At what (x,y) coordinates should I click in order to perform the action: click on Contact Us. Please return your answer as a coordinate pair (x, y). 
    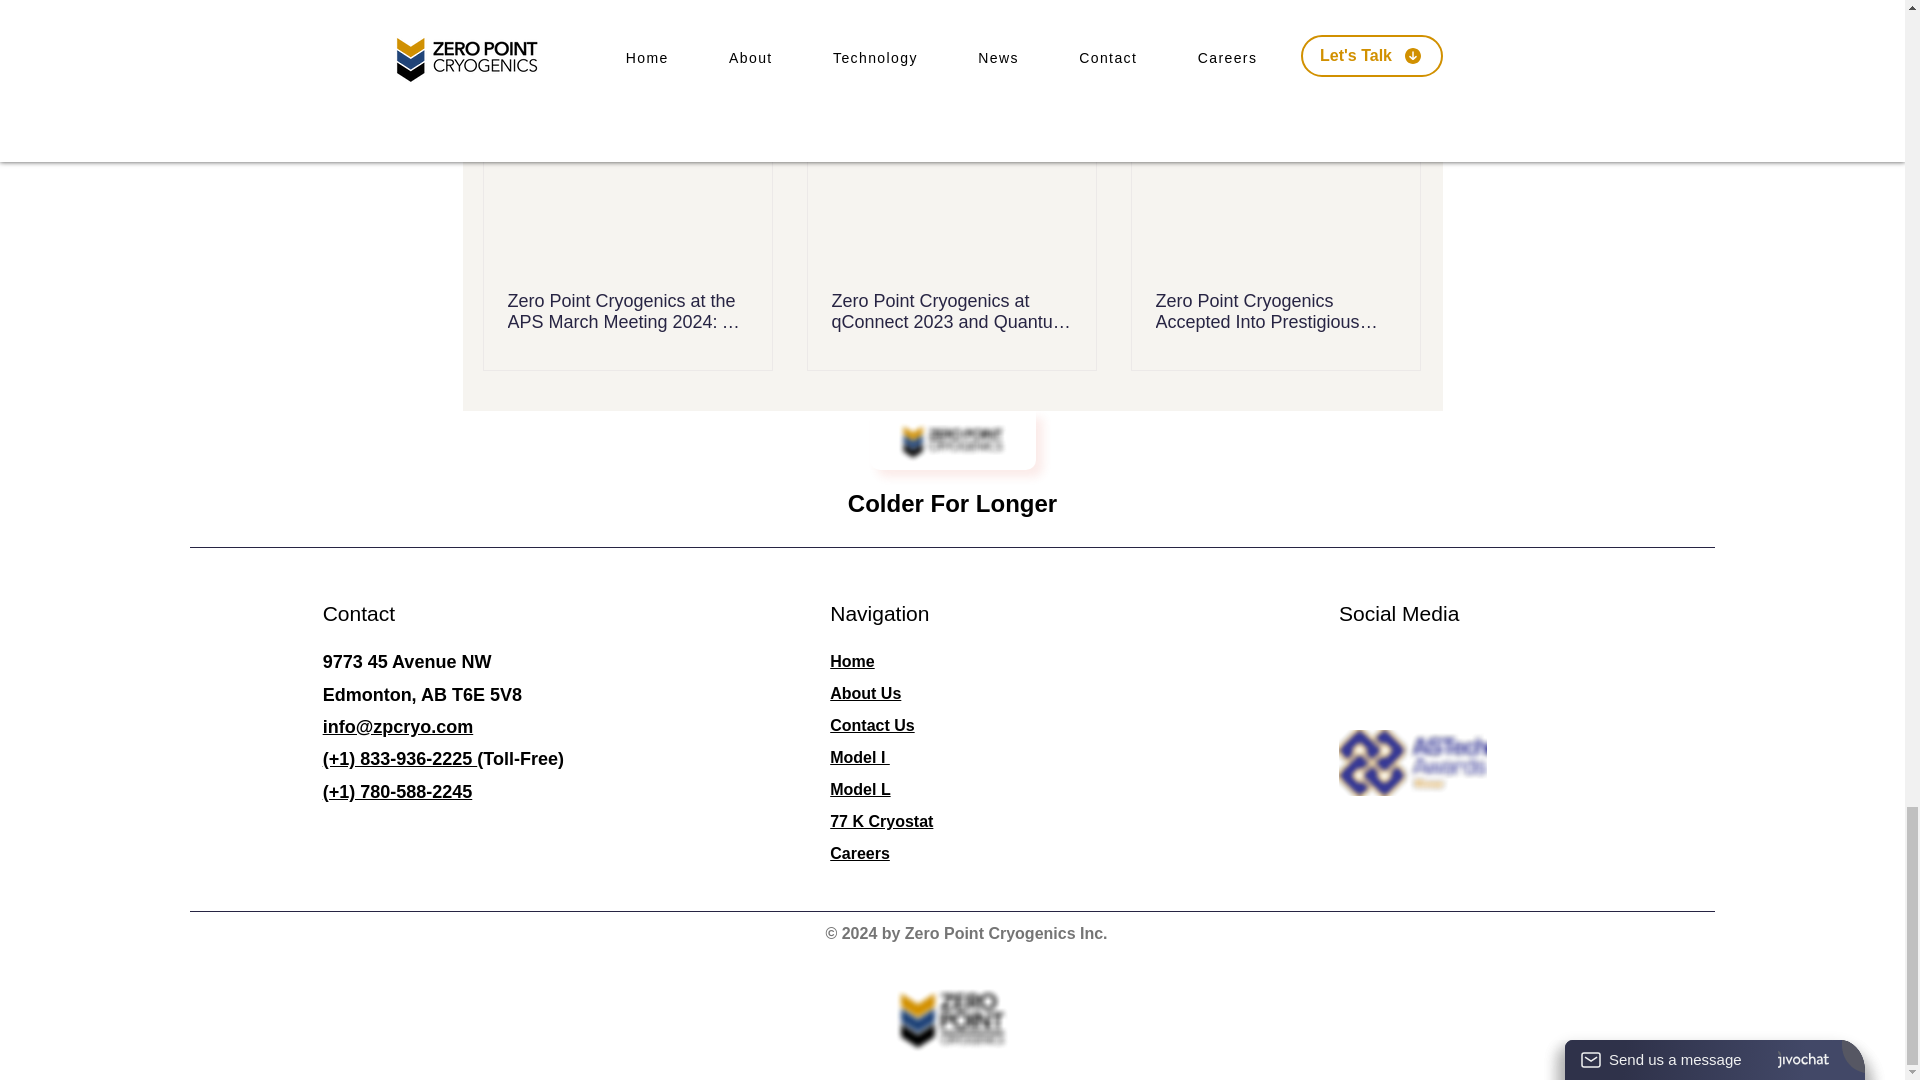
    Looking at the image, I should click on (871, 726).